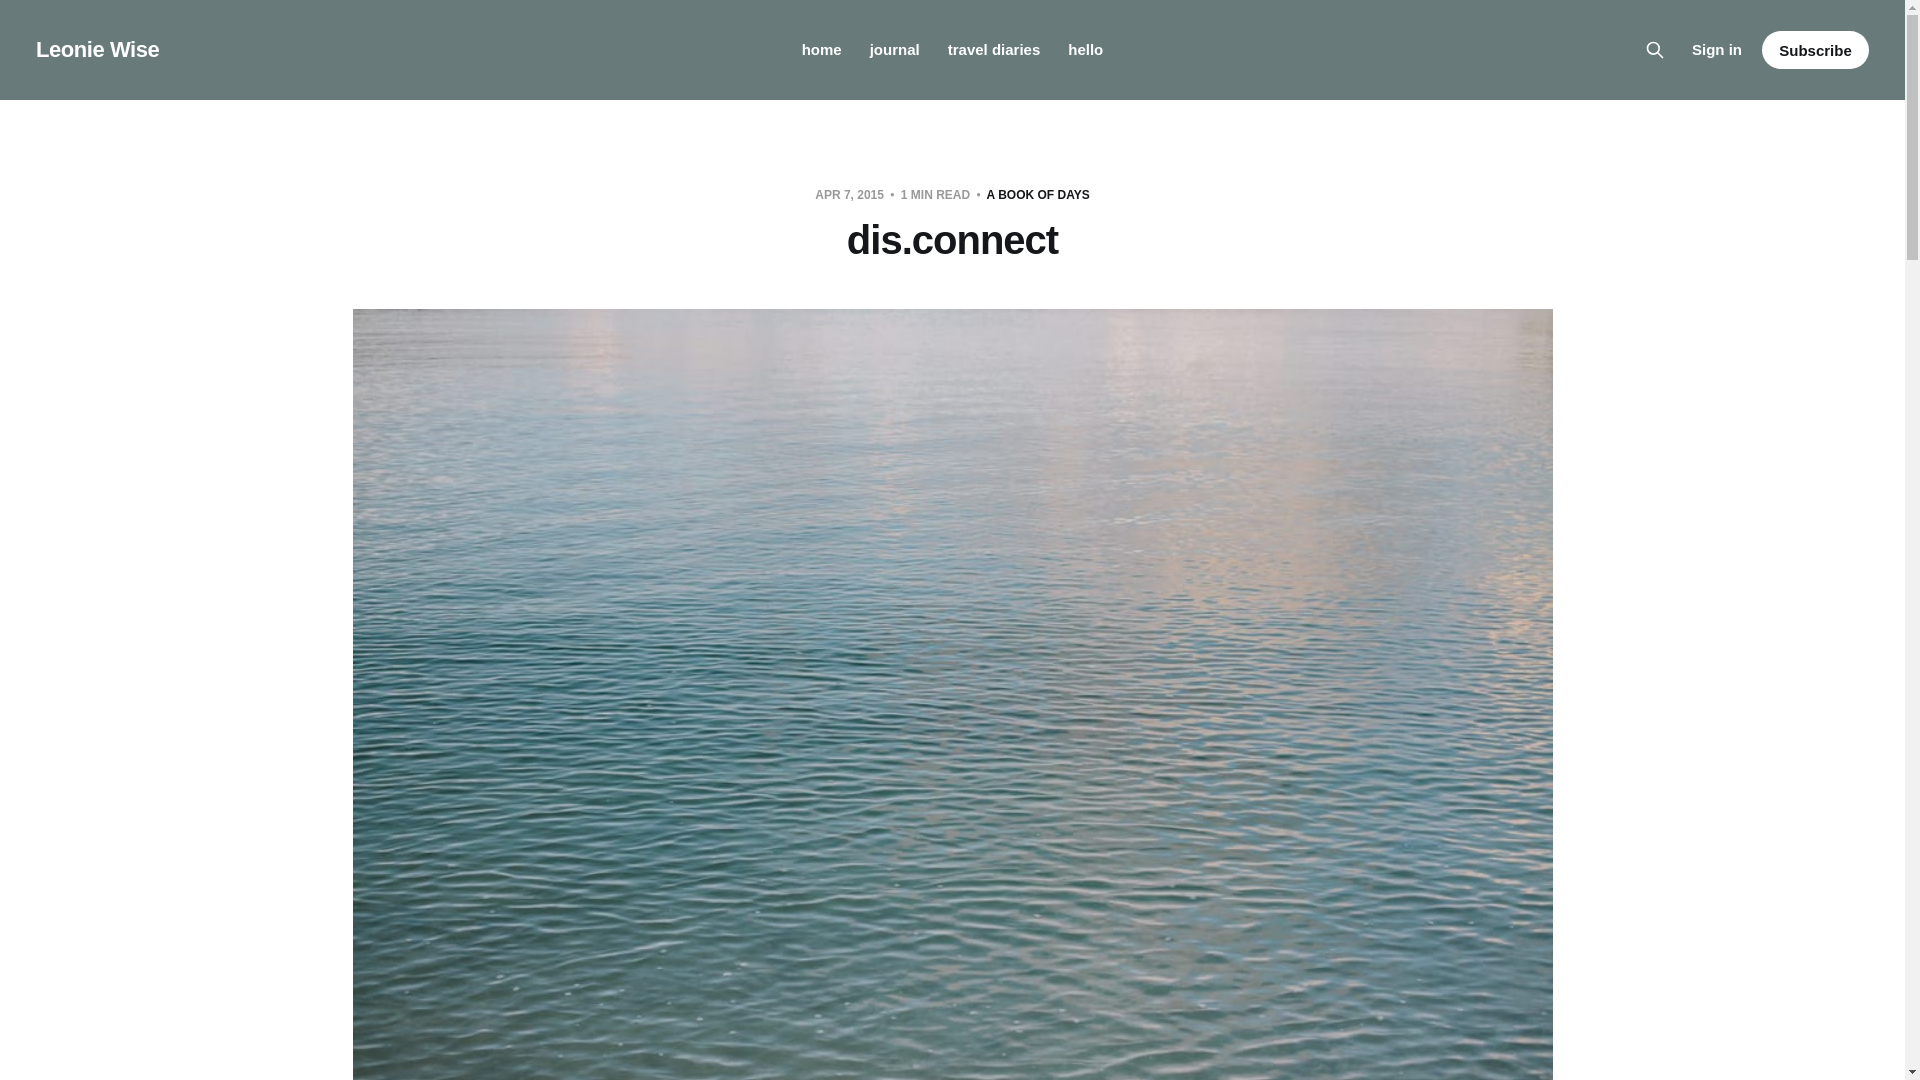  I want to click on hello, so click(1084, 50).